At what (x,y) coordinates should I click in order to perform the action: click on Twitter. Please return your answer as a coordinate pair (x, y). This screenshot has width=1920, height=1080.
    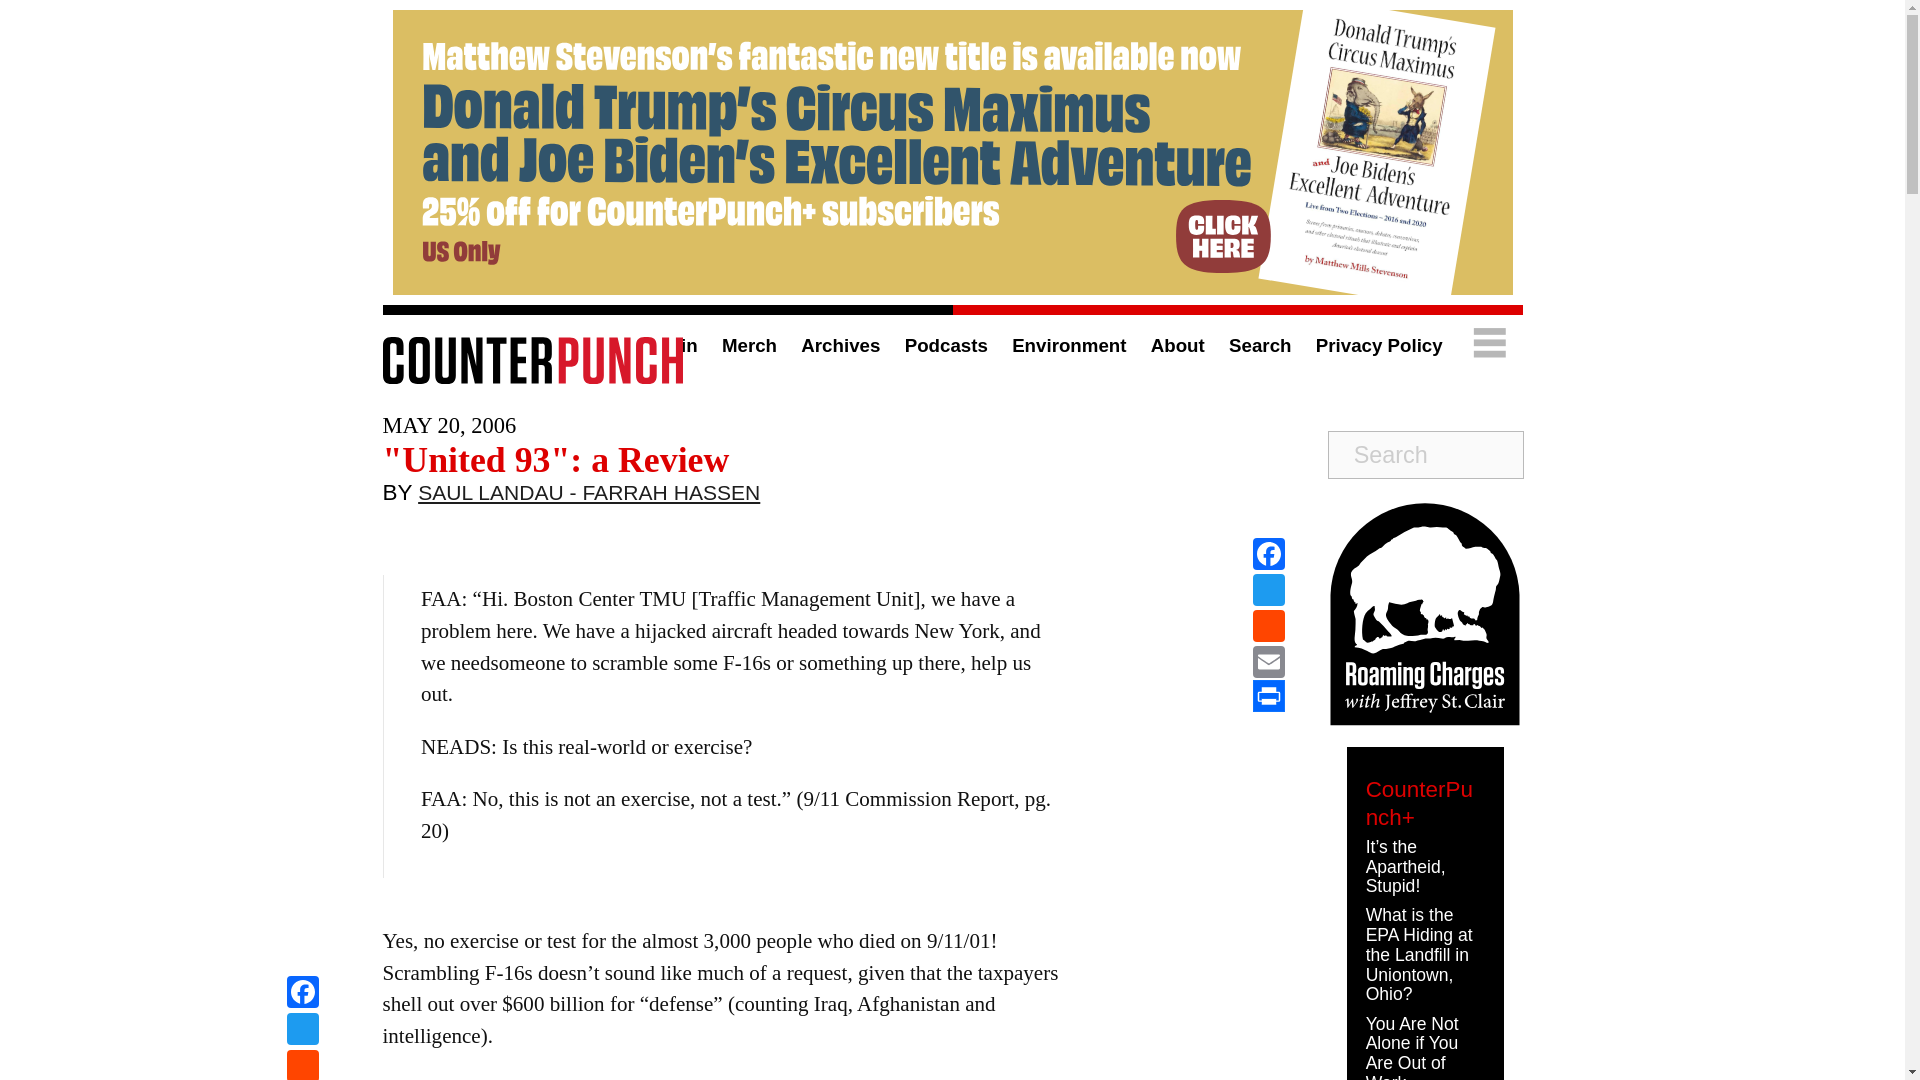
    Looking at the image, I should click on (1268, 590).